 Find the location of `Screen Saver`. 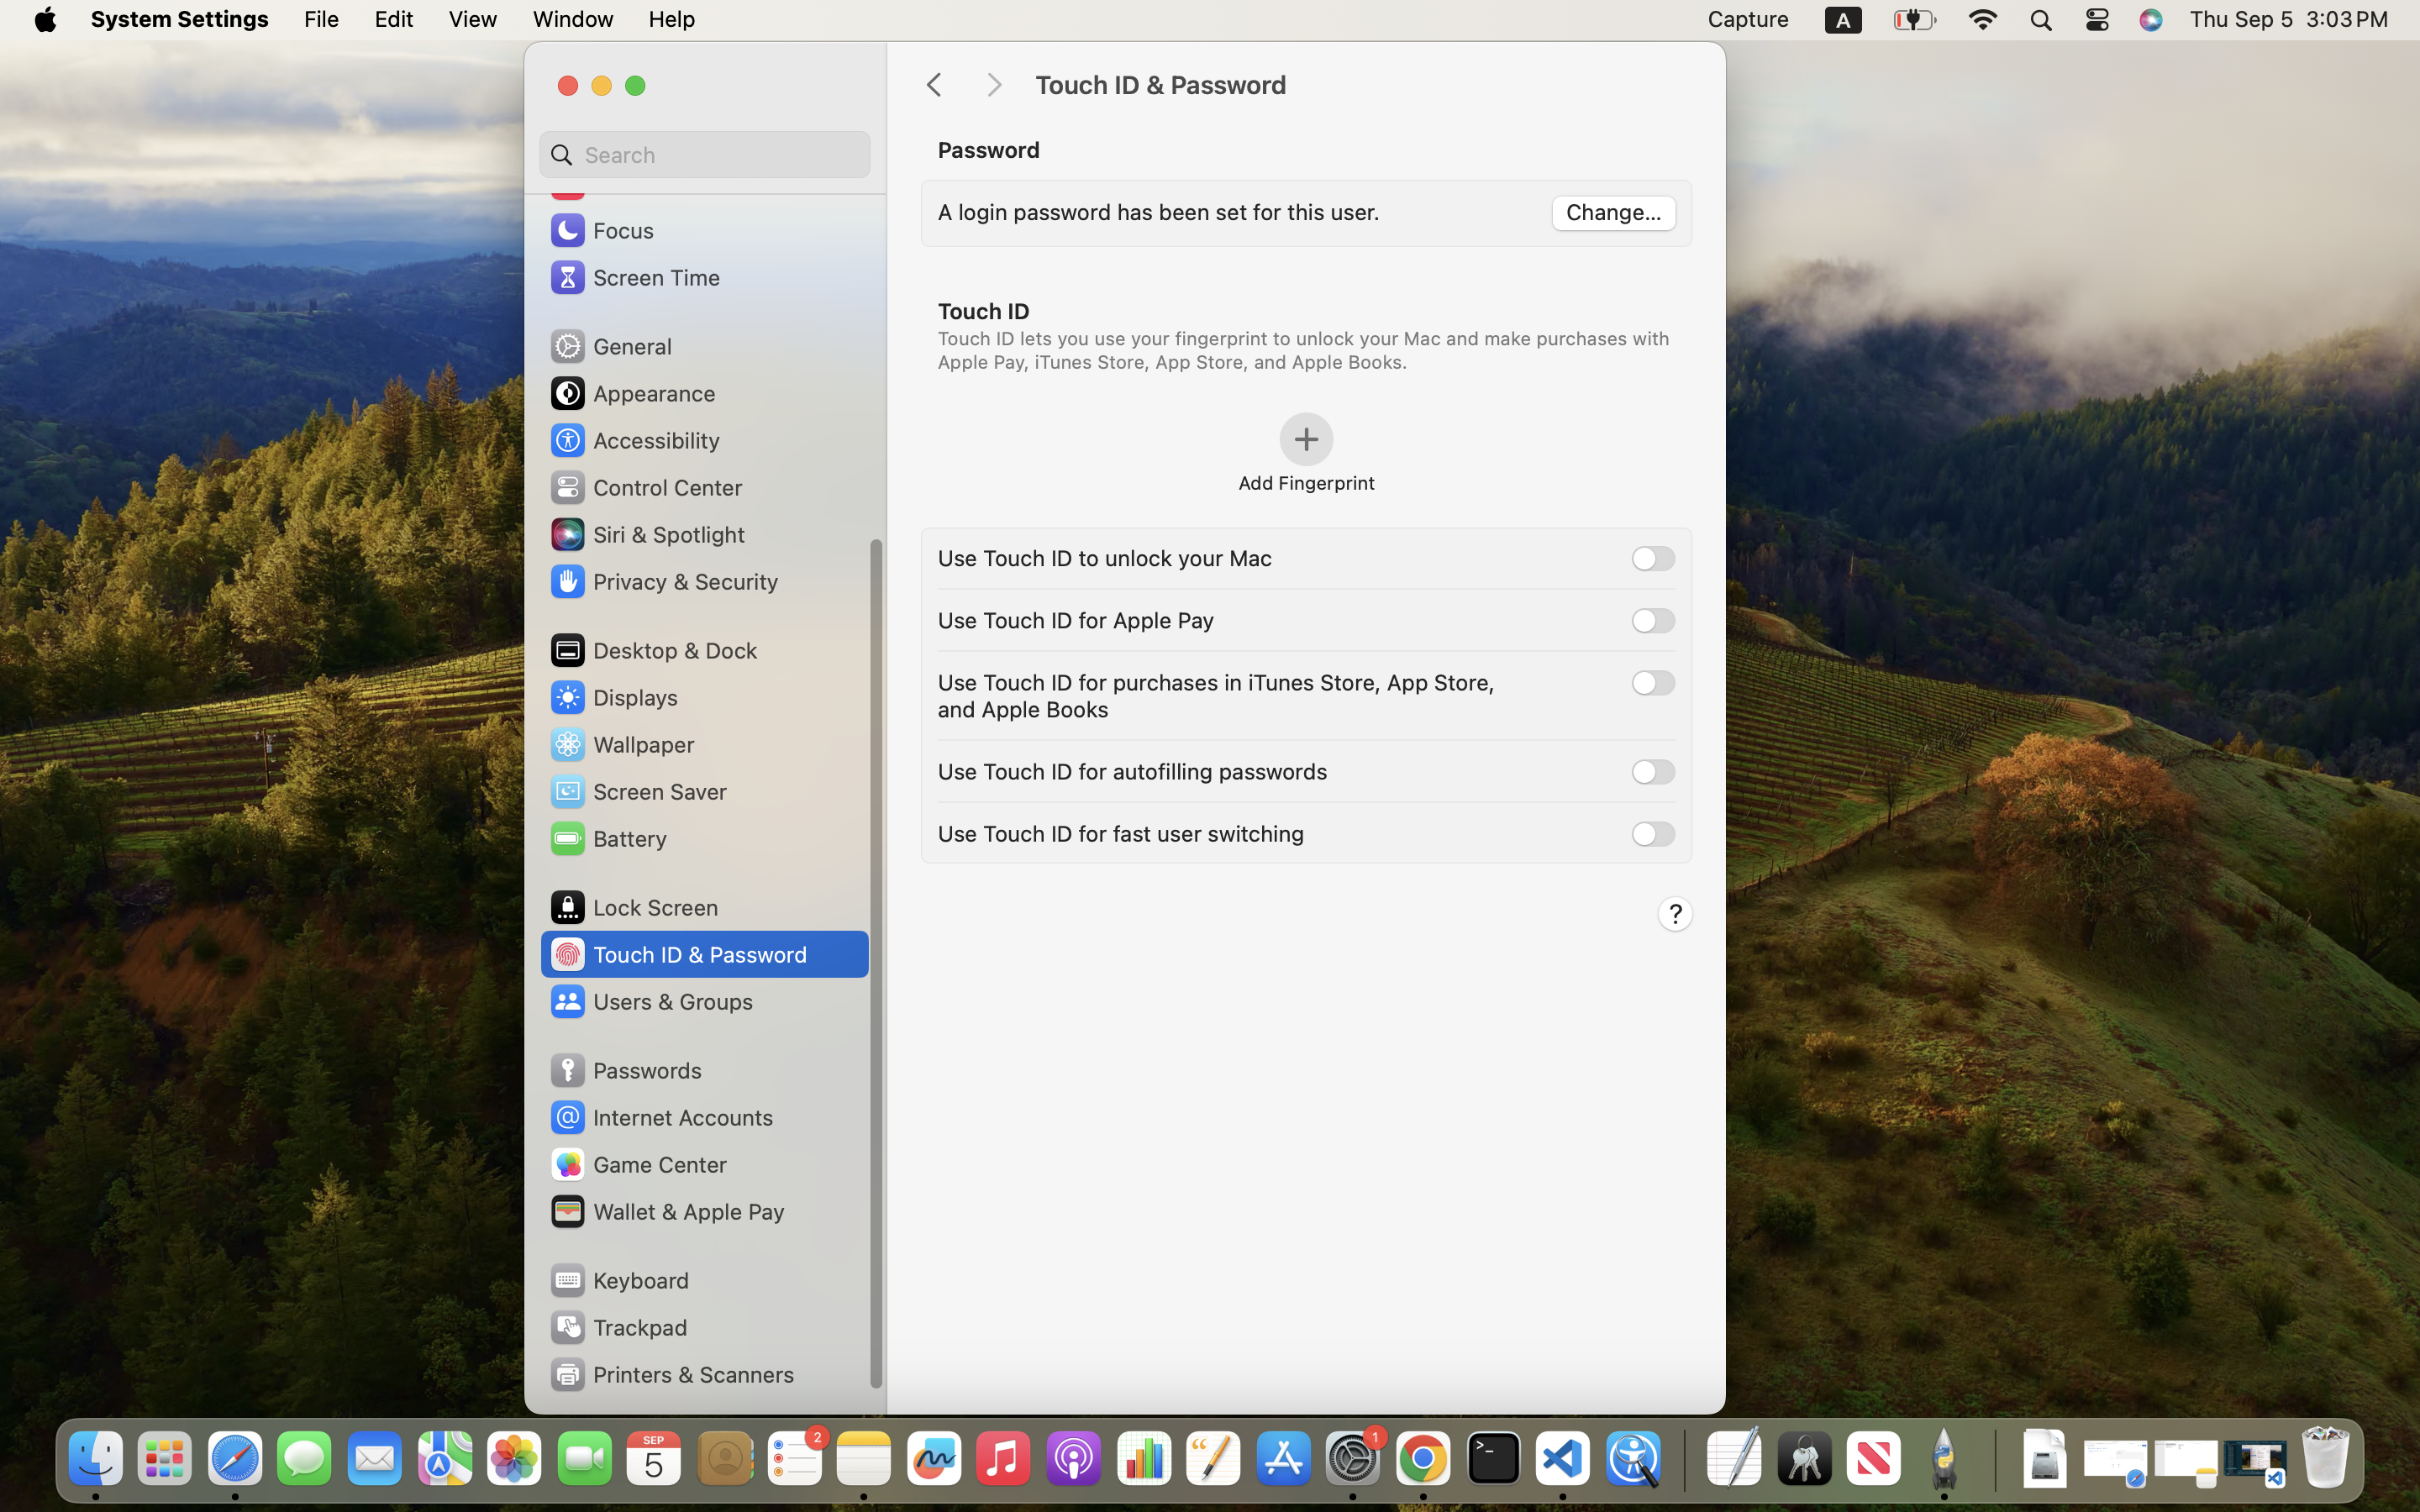

Screen Saver is located at coordinates (638, 791).